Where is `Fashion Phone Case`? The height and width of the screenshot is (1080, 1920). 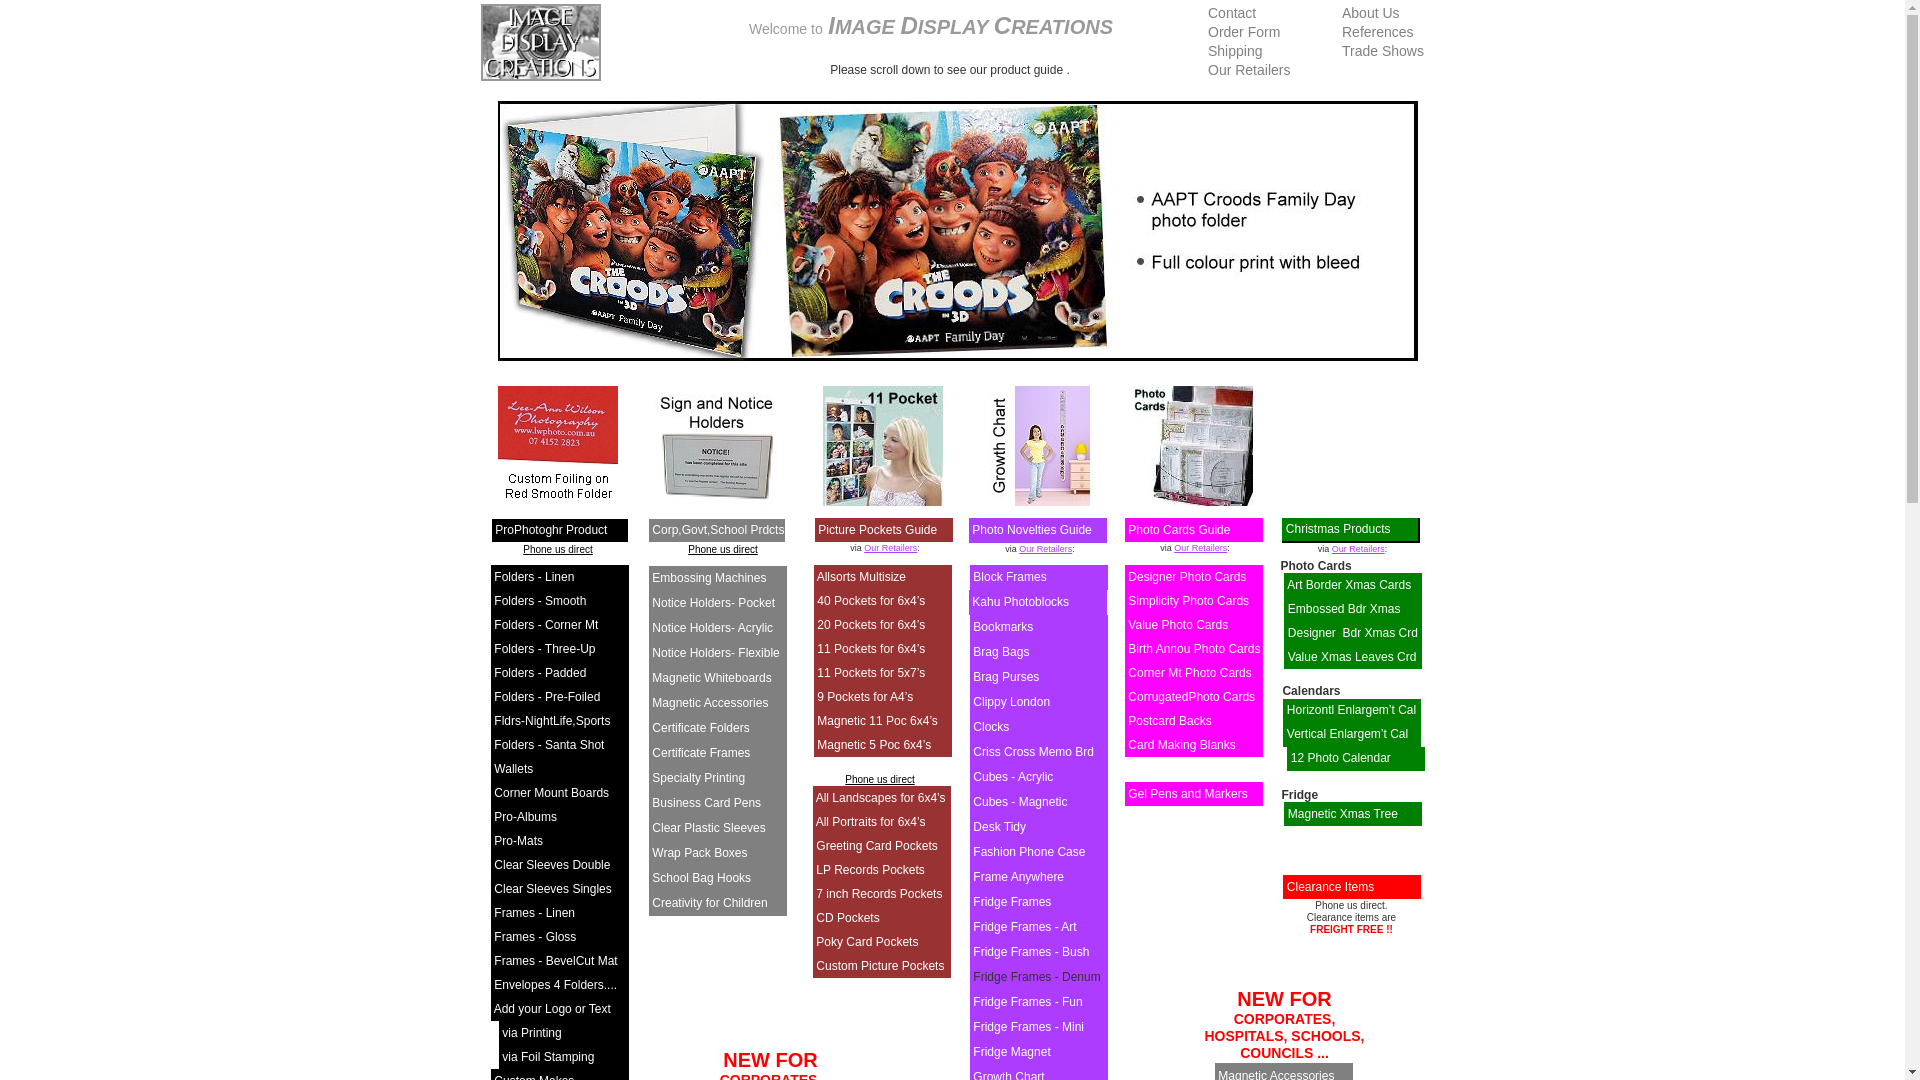 Fashion Phone Case is located at coordinates (1028, 852).